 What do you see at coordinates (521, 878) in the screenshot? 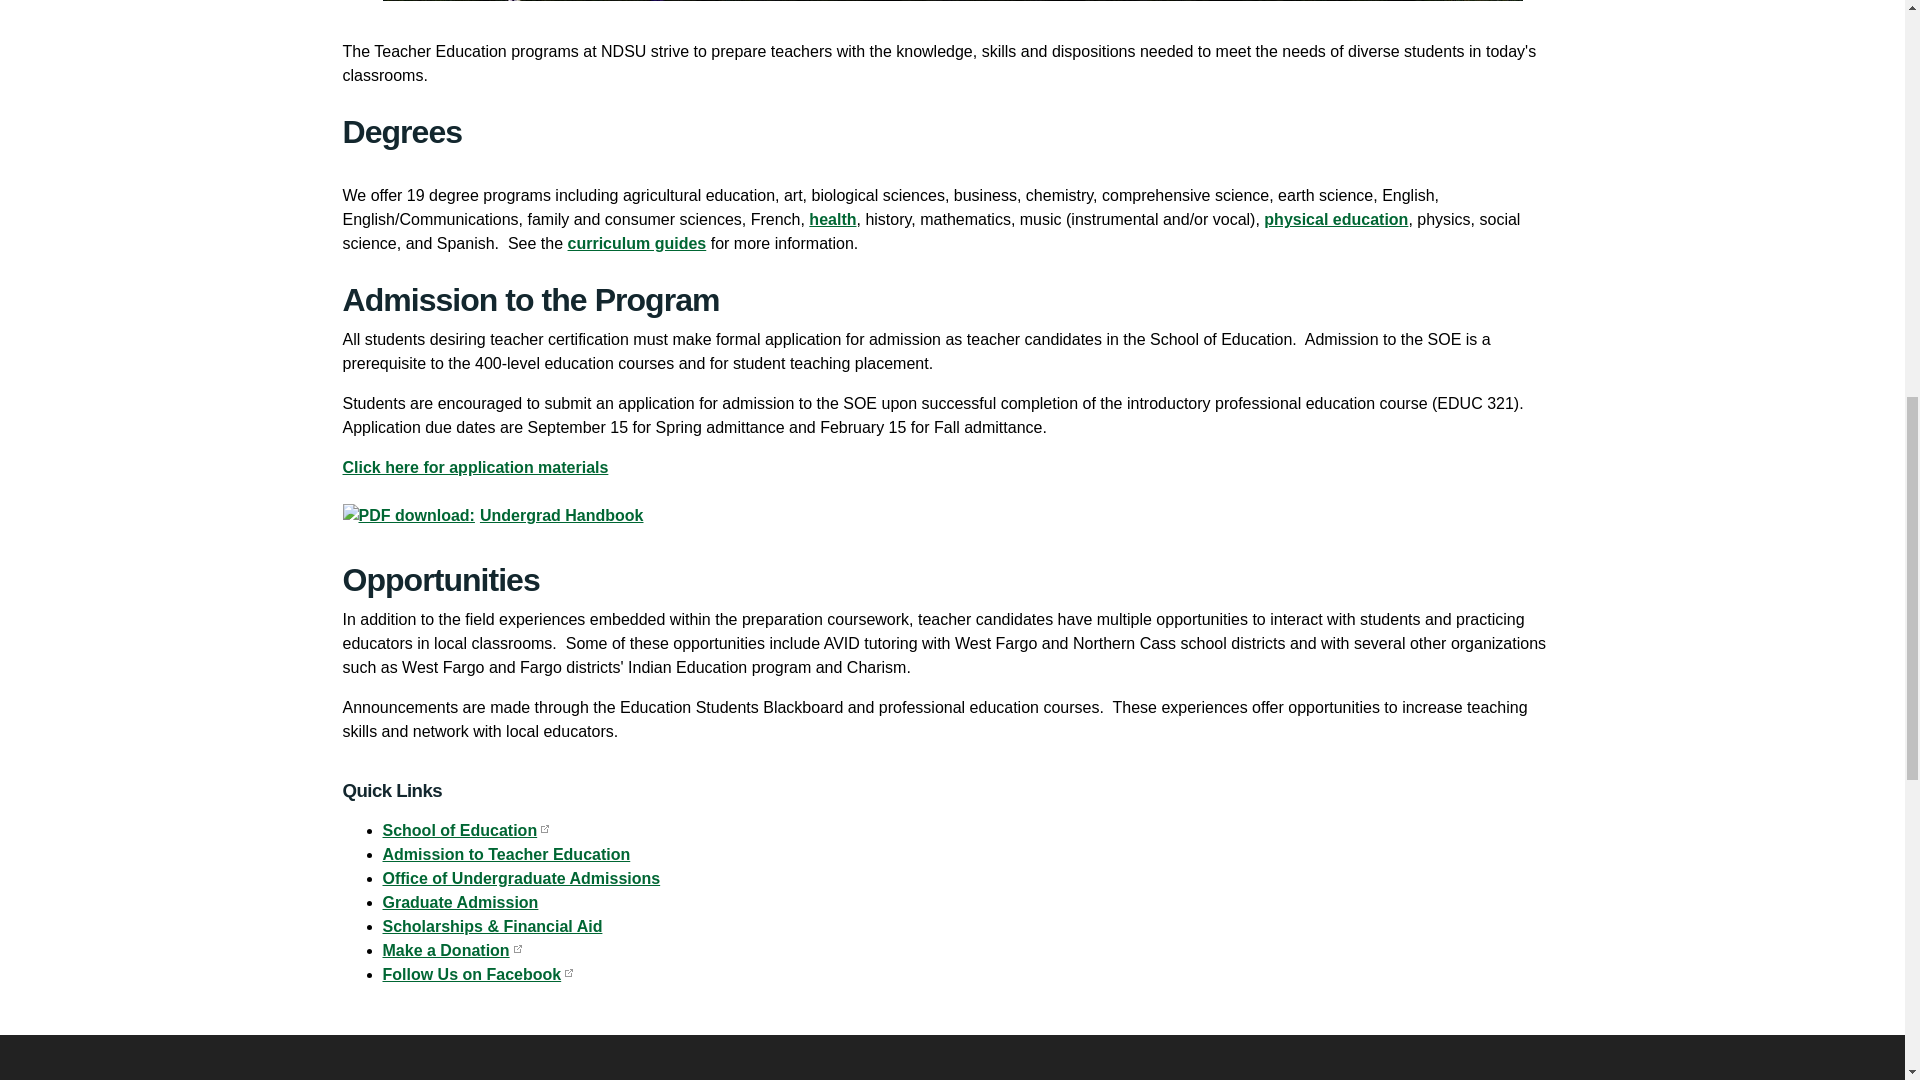
I see `Undergraduate Admission` at bounding box center [521, 878].